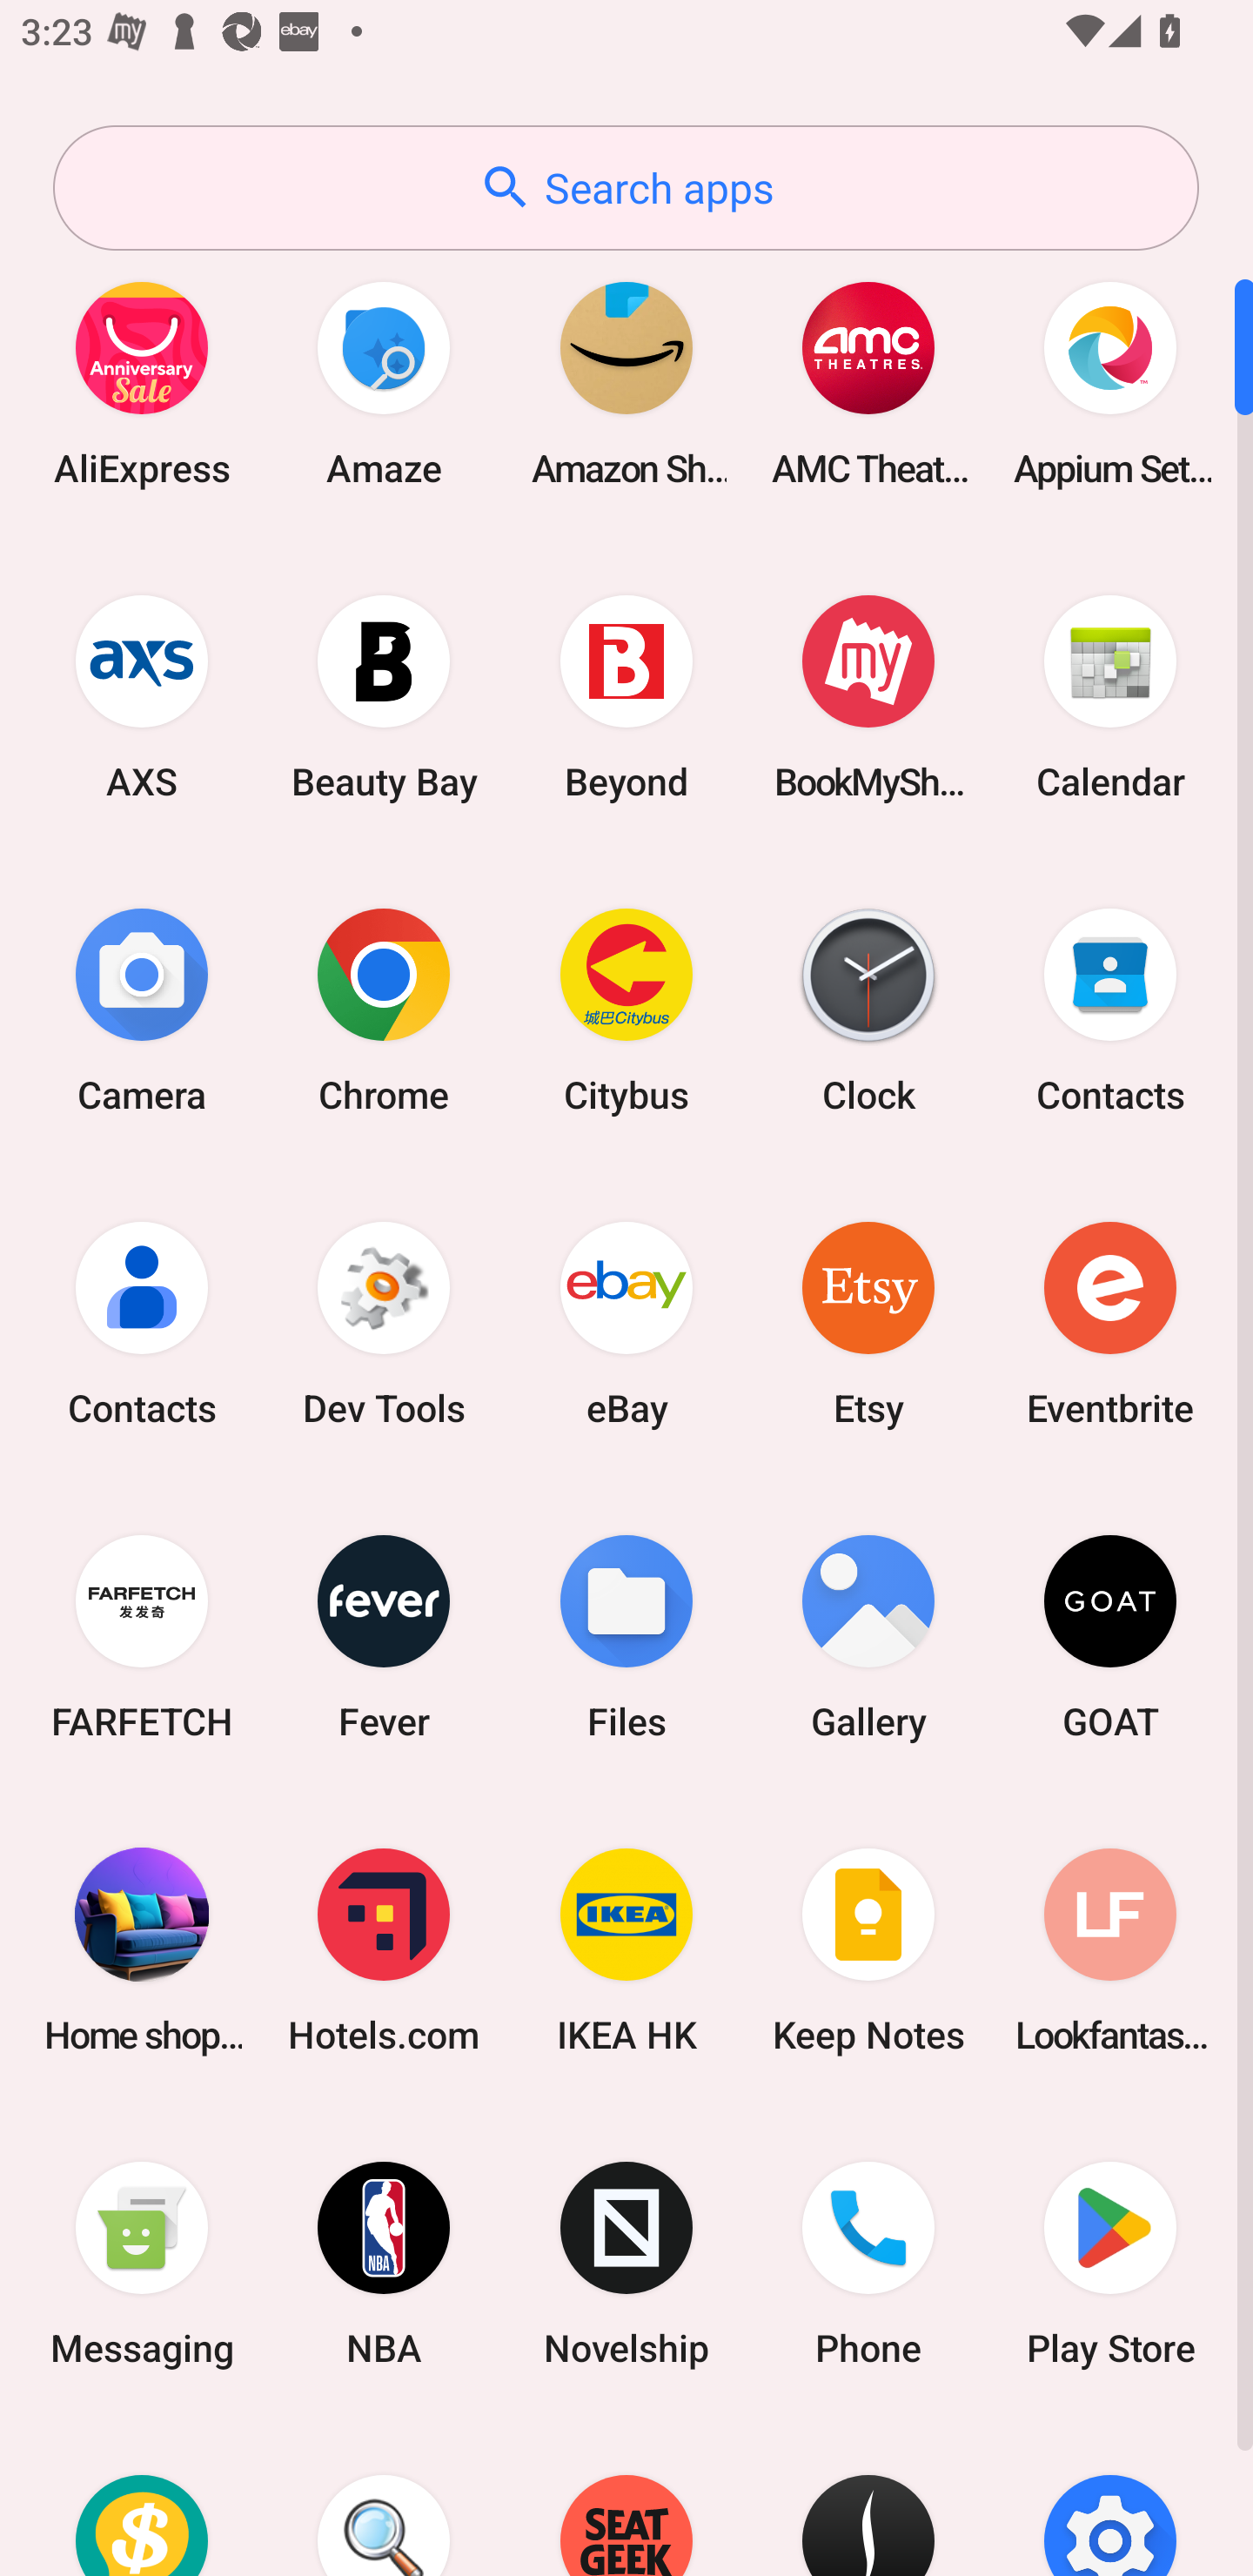  What do you see at coordinates (1110, 1949) in the screenshot?
I see `Lookfantastic` at bounding box center [1110, 1949].